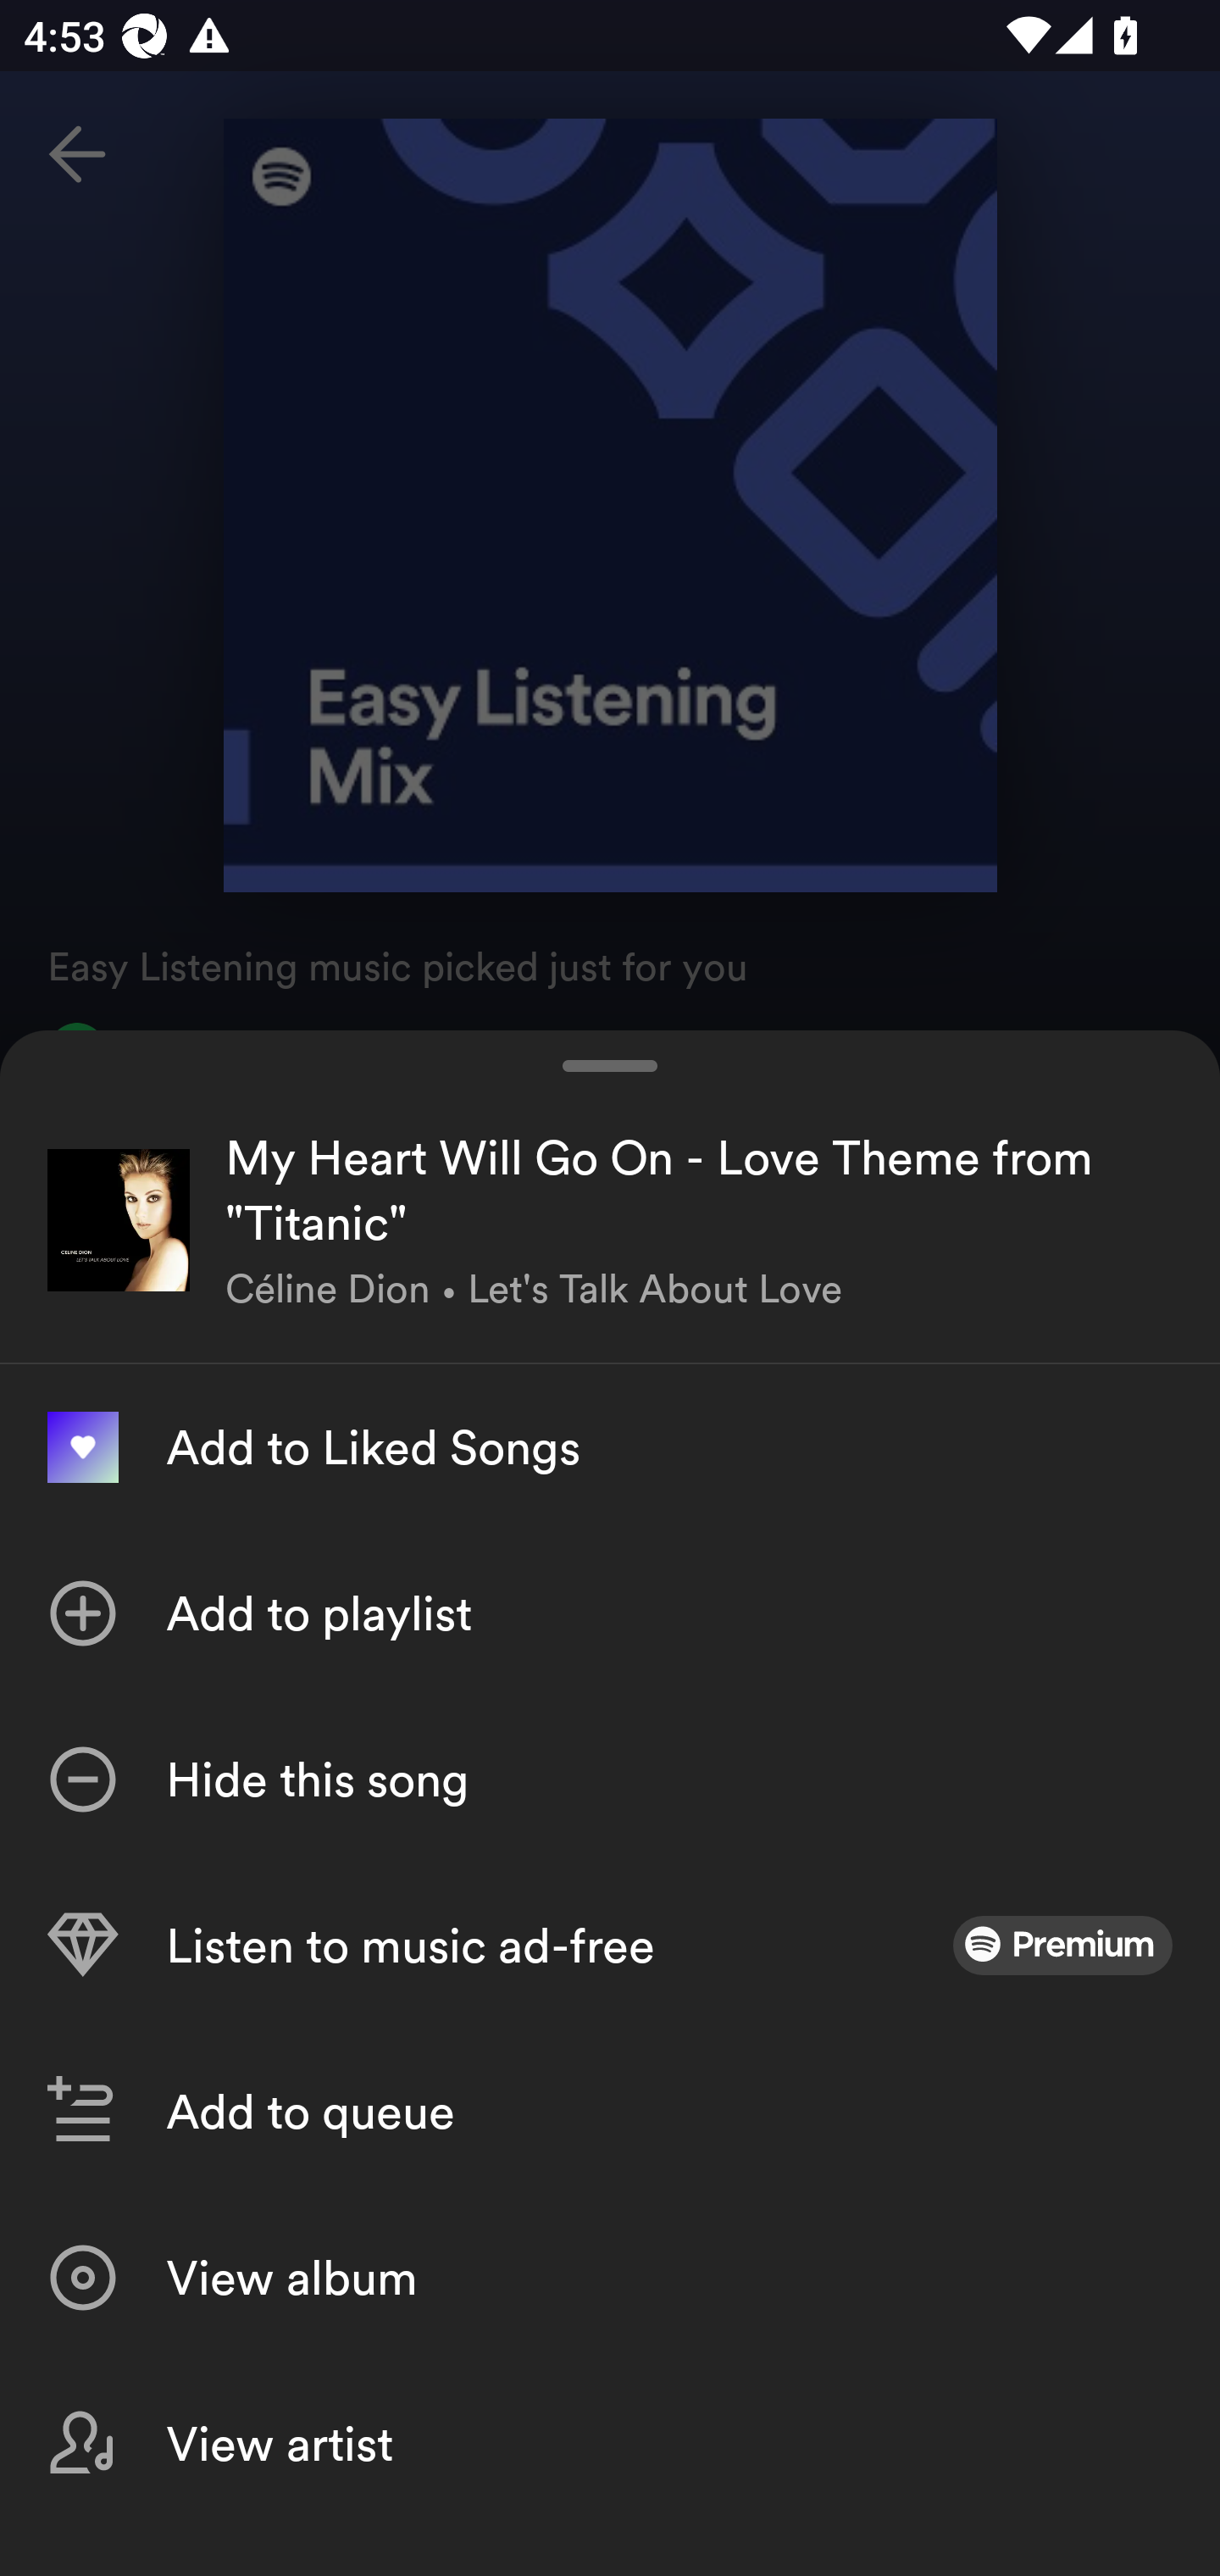  What do you see at coordinates (610, 1613) in the screenshot?
I see `Add to playlist` at bounding box center [610, 1613].